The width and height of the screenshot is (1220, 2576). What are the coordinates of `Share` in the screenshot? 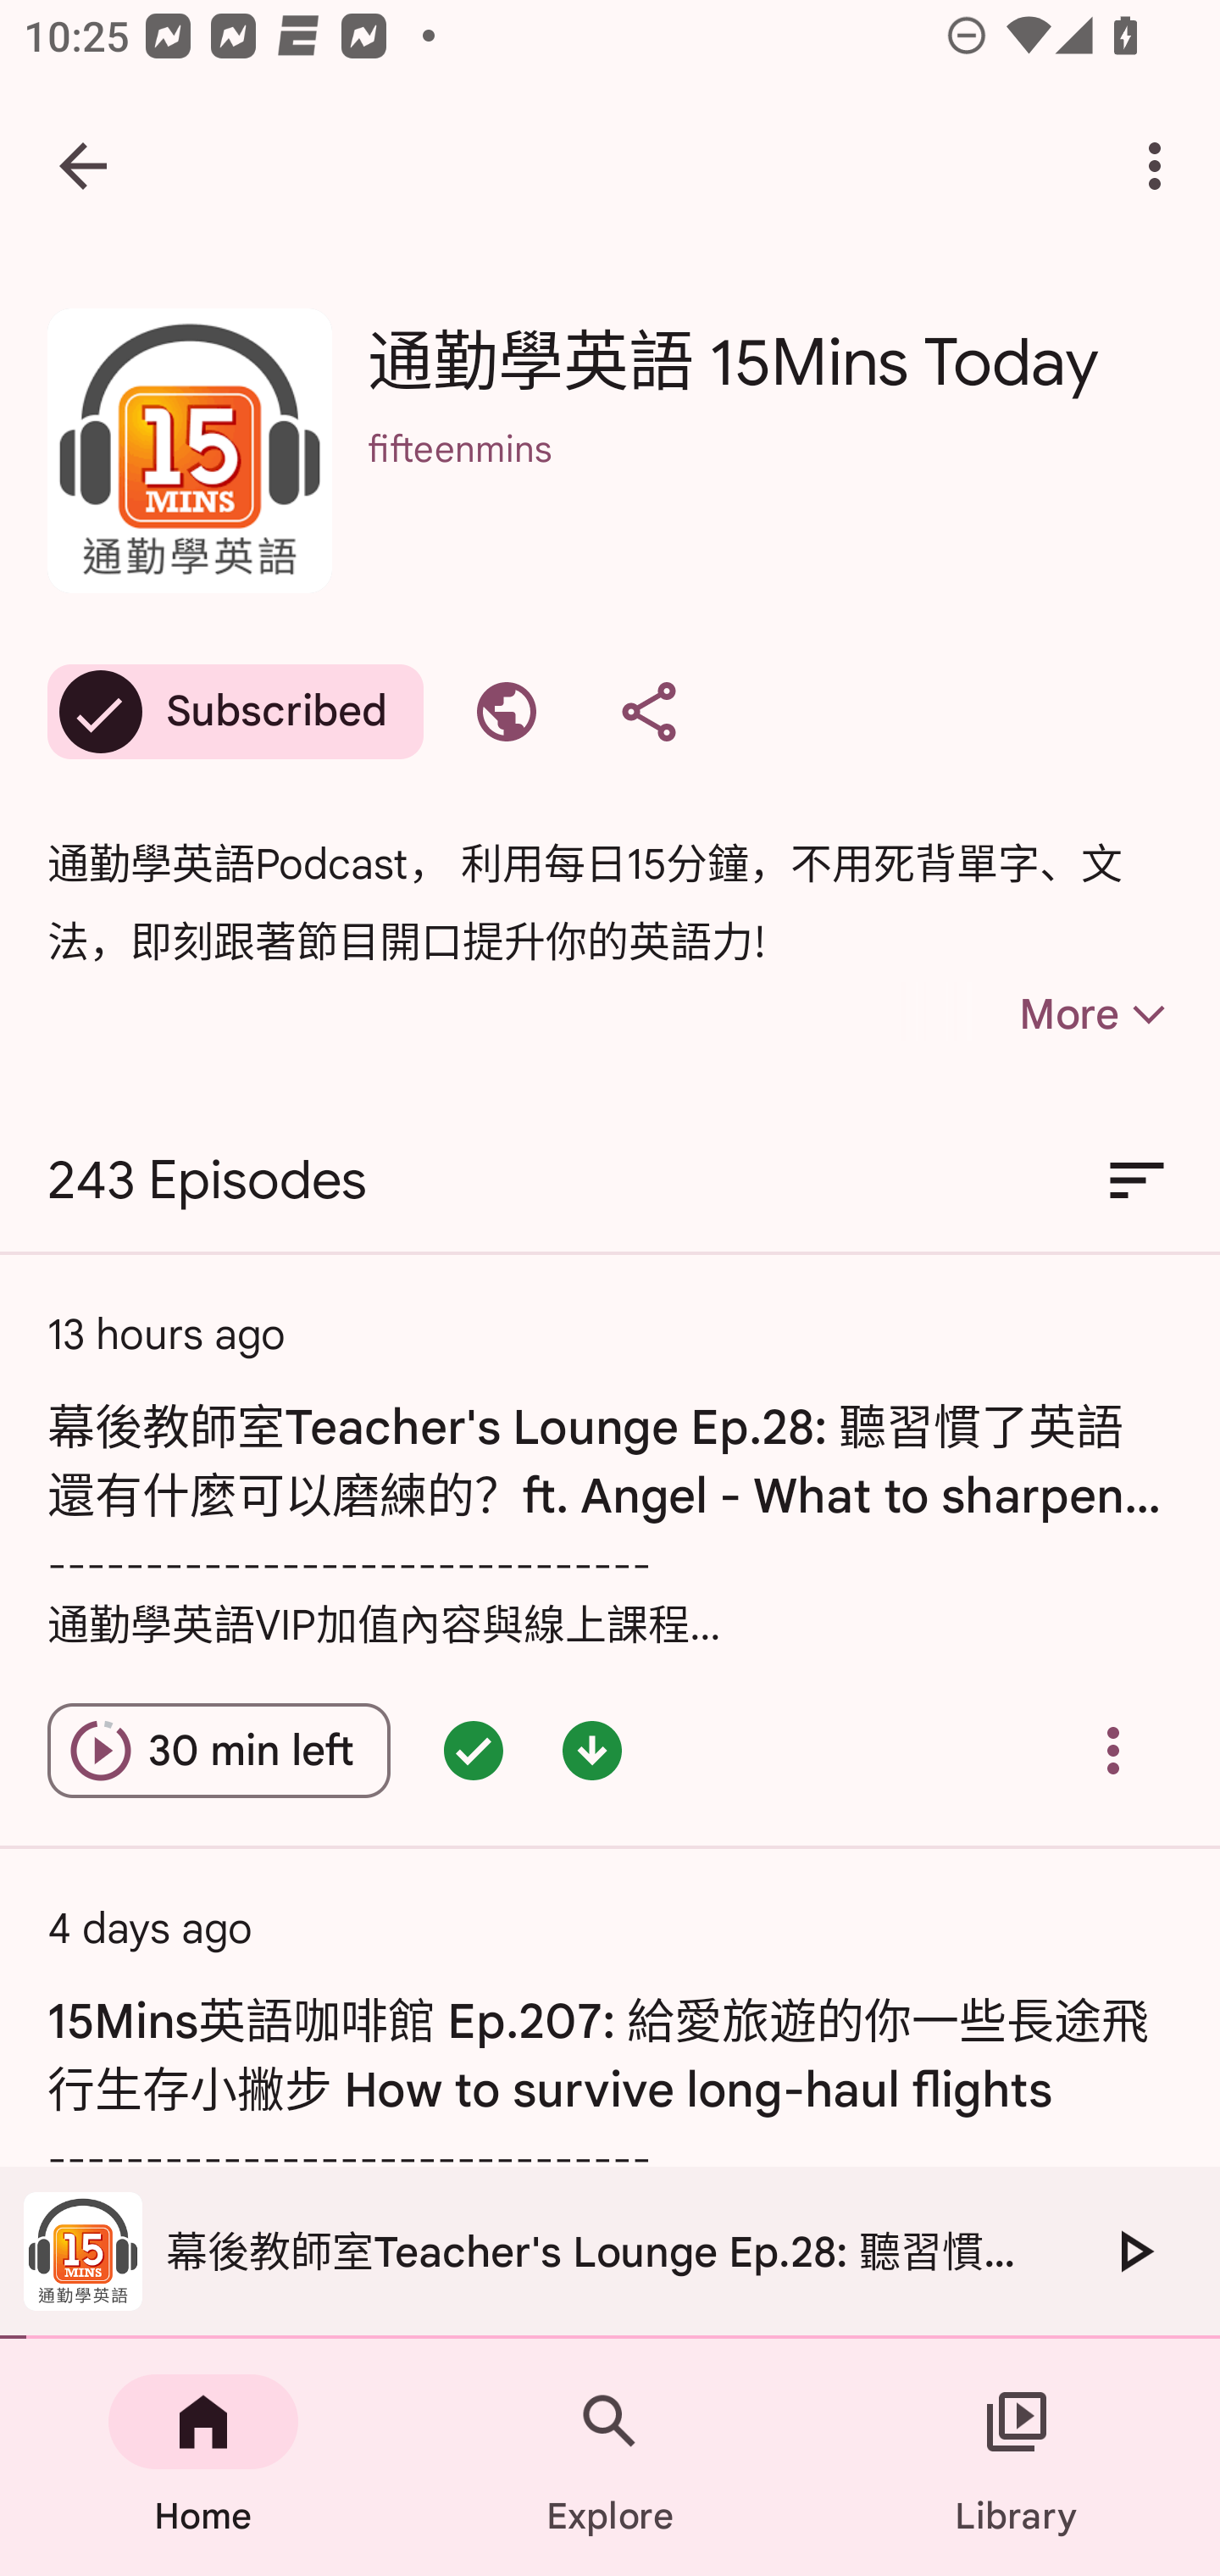 It's located at (649, 712).